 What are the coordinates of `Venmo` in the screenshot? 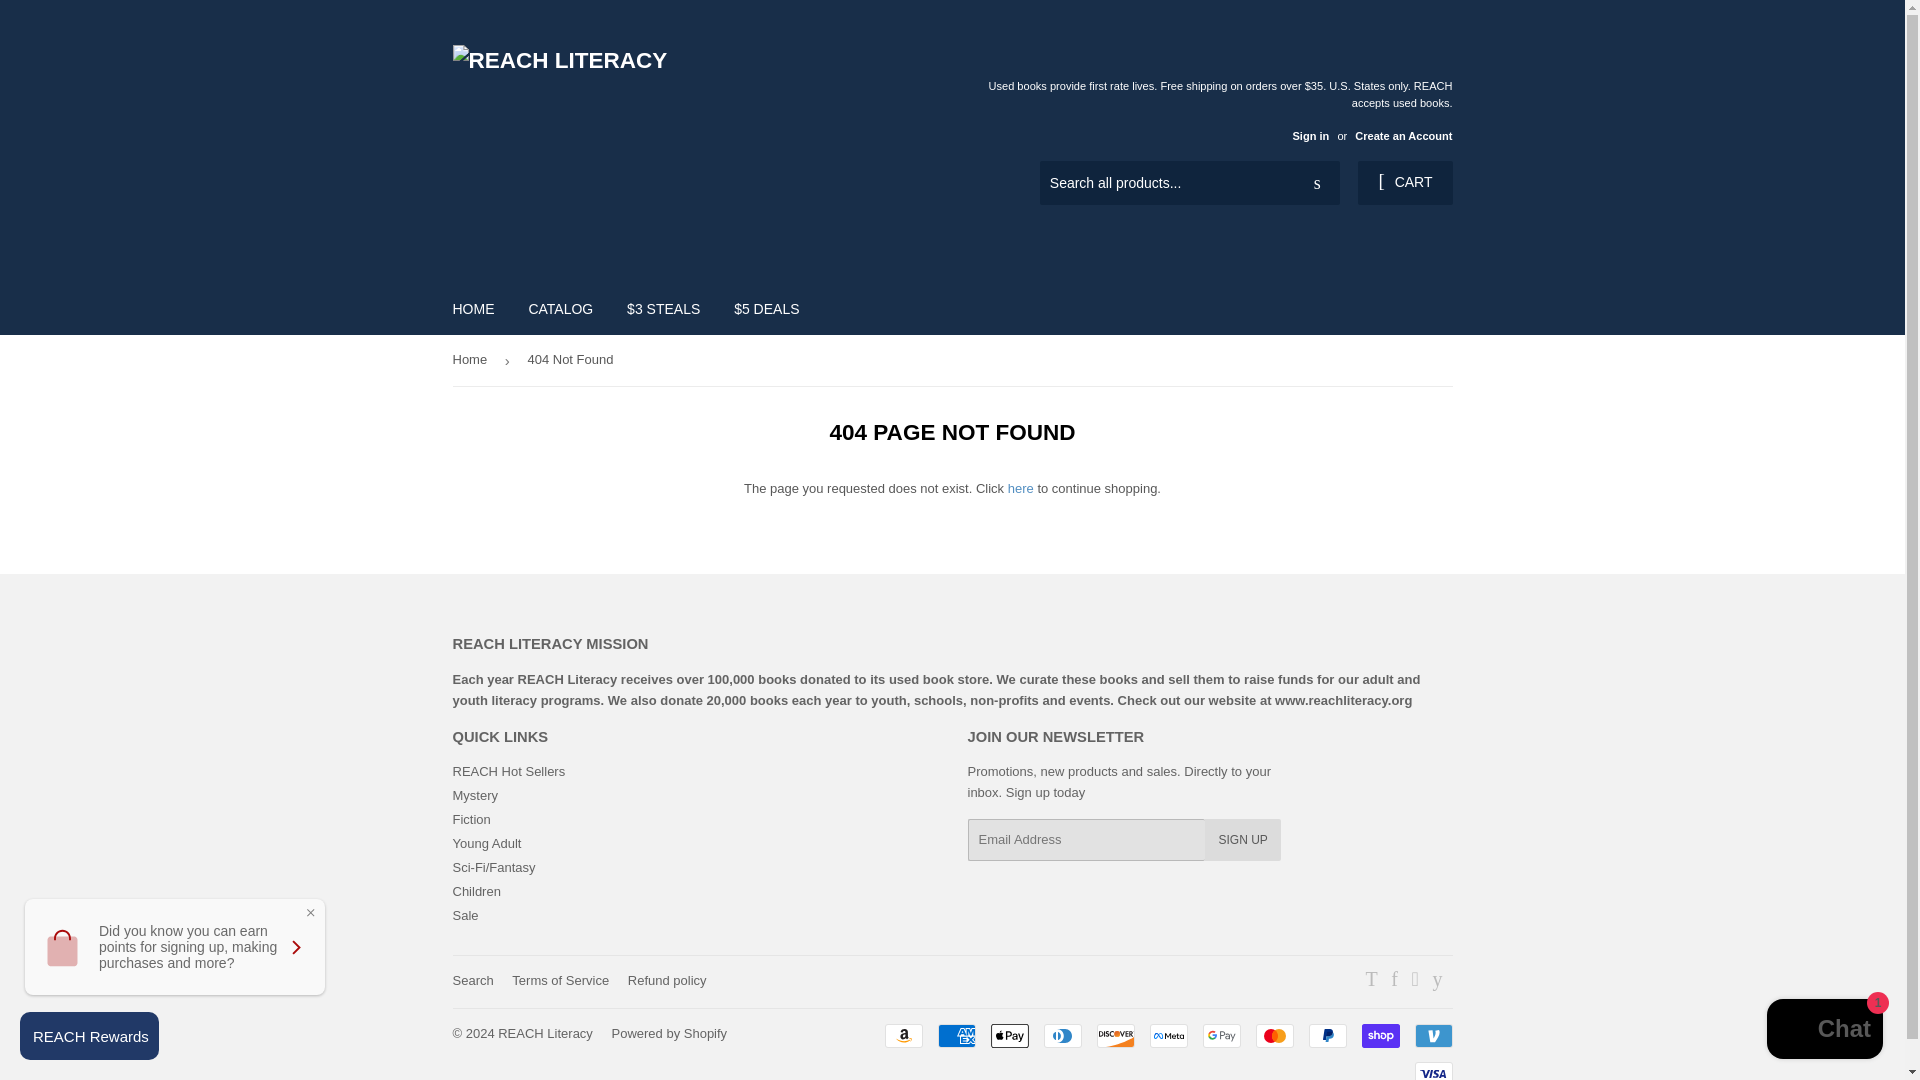 It's located at (1432, 1035).